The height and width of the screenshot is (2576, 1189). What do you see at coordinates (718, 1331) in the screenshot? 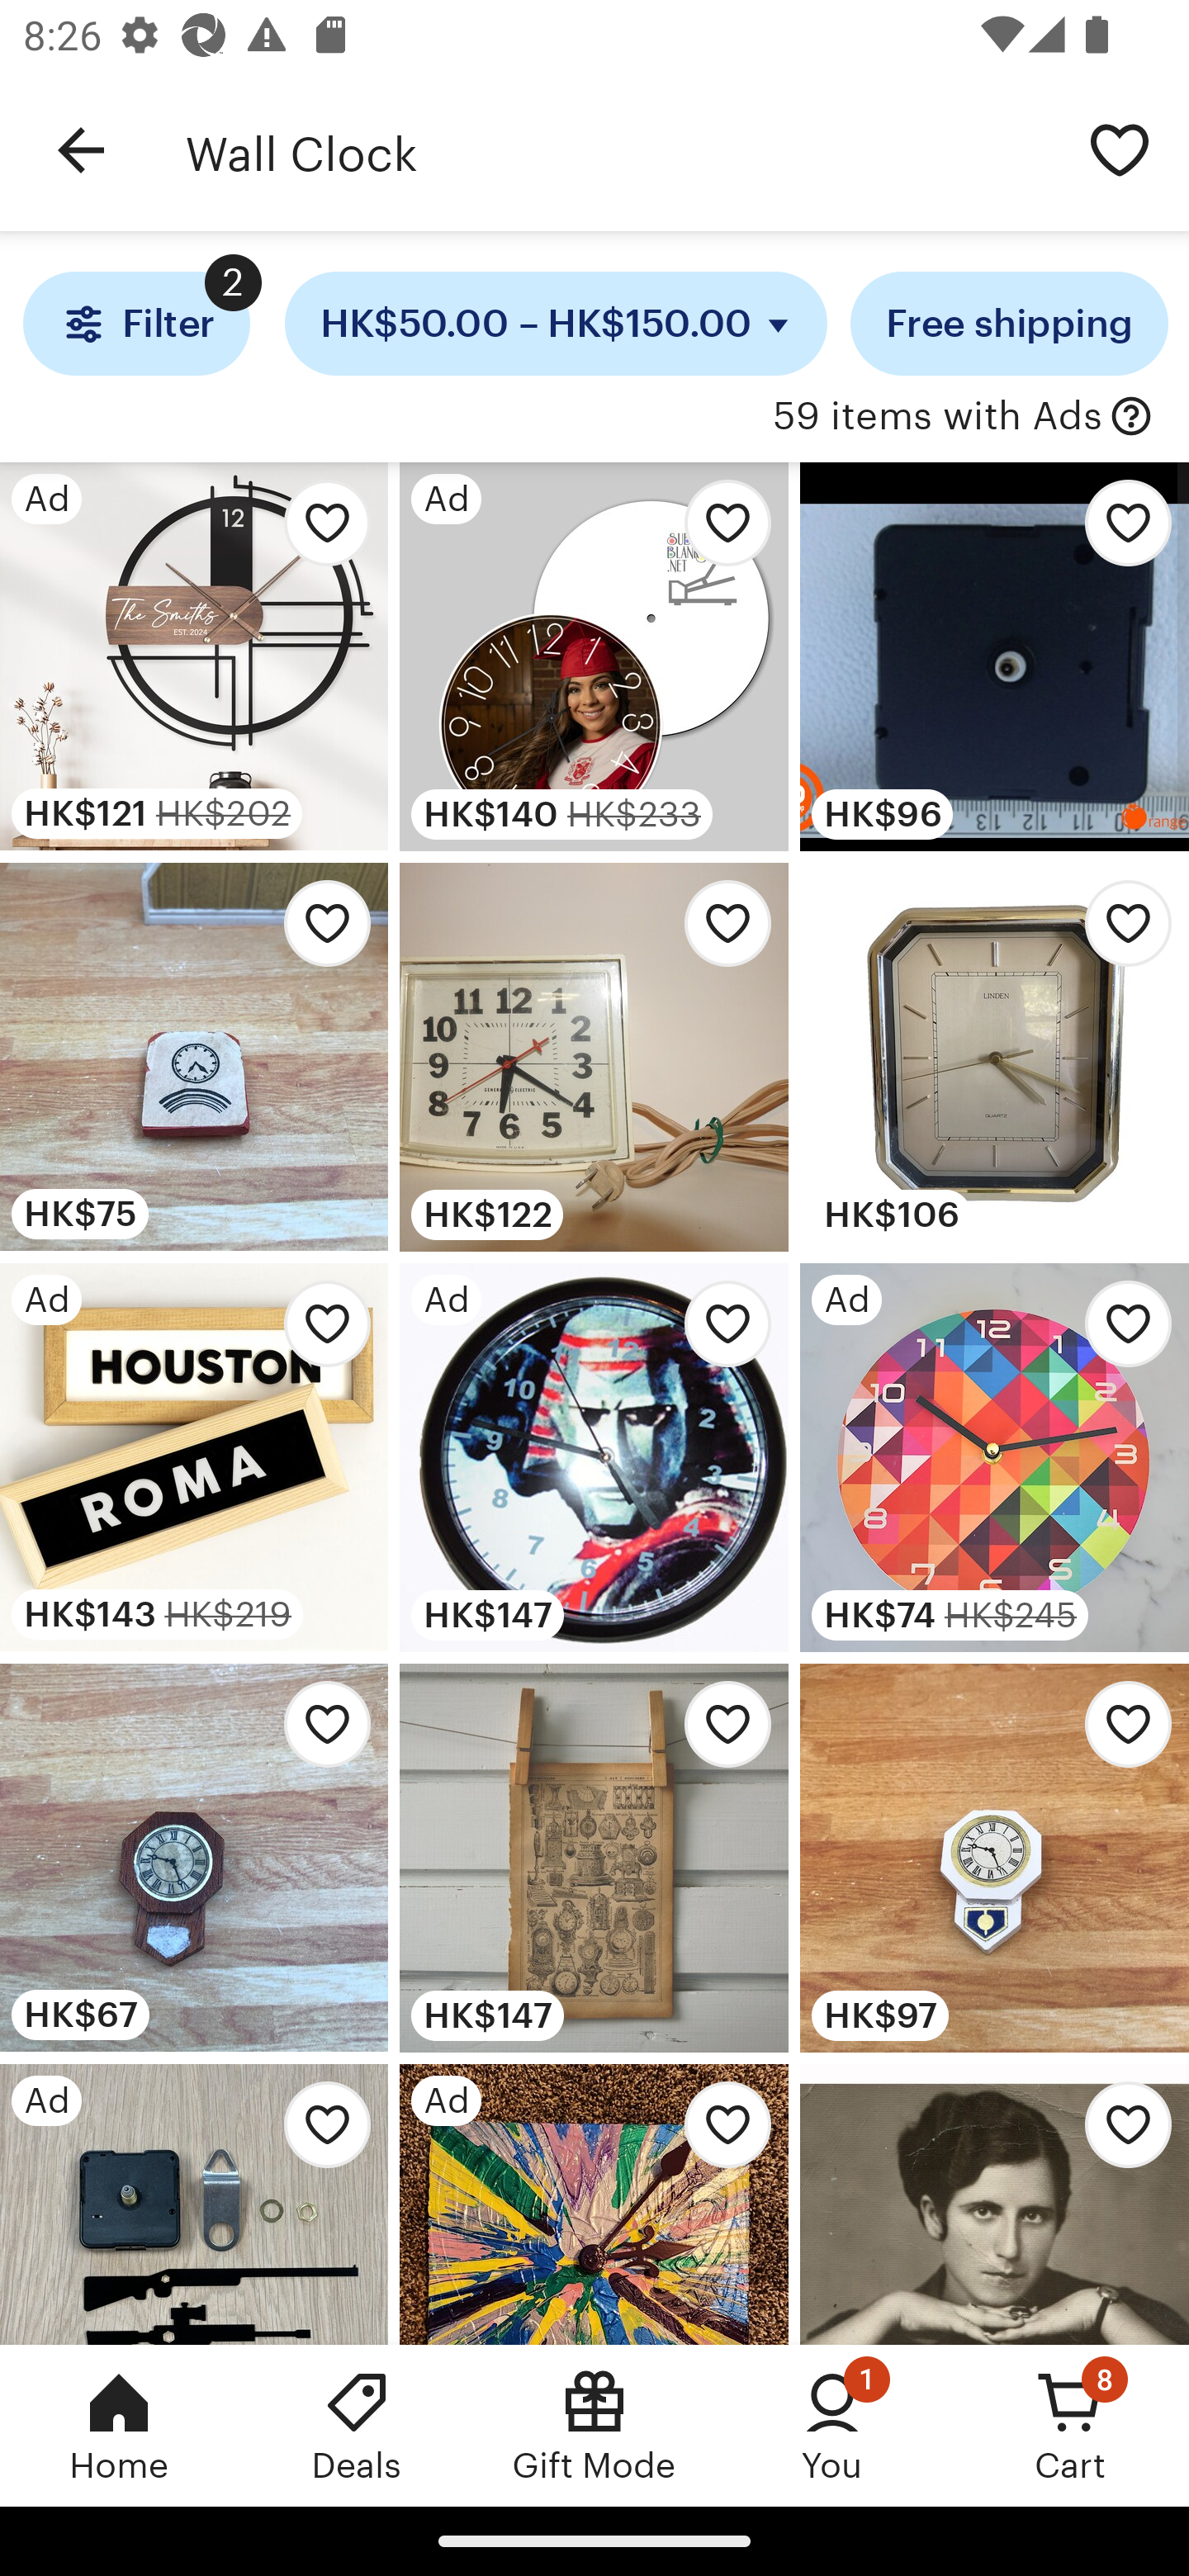
I see `Add Giant Robot Wall clock! to favorites` at bounding box center [718, 1331].